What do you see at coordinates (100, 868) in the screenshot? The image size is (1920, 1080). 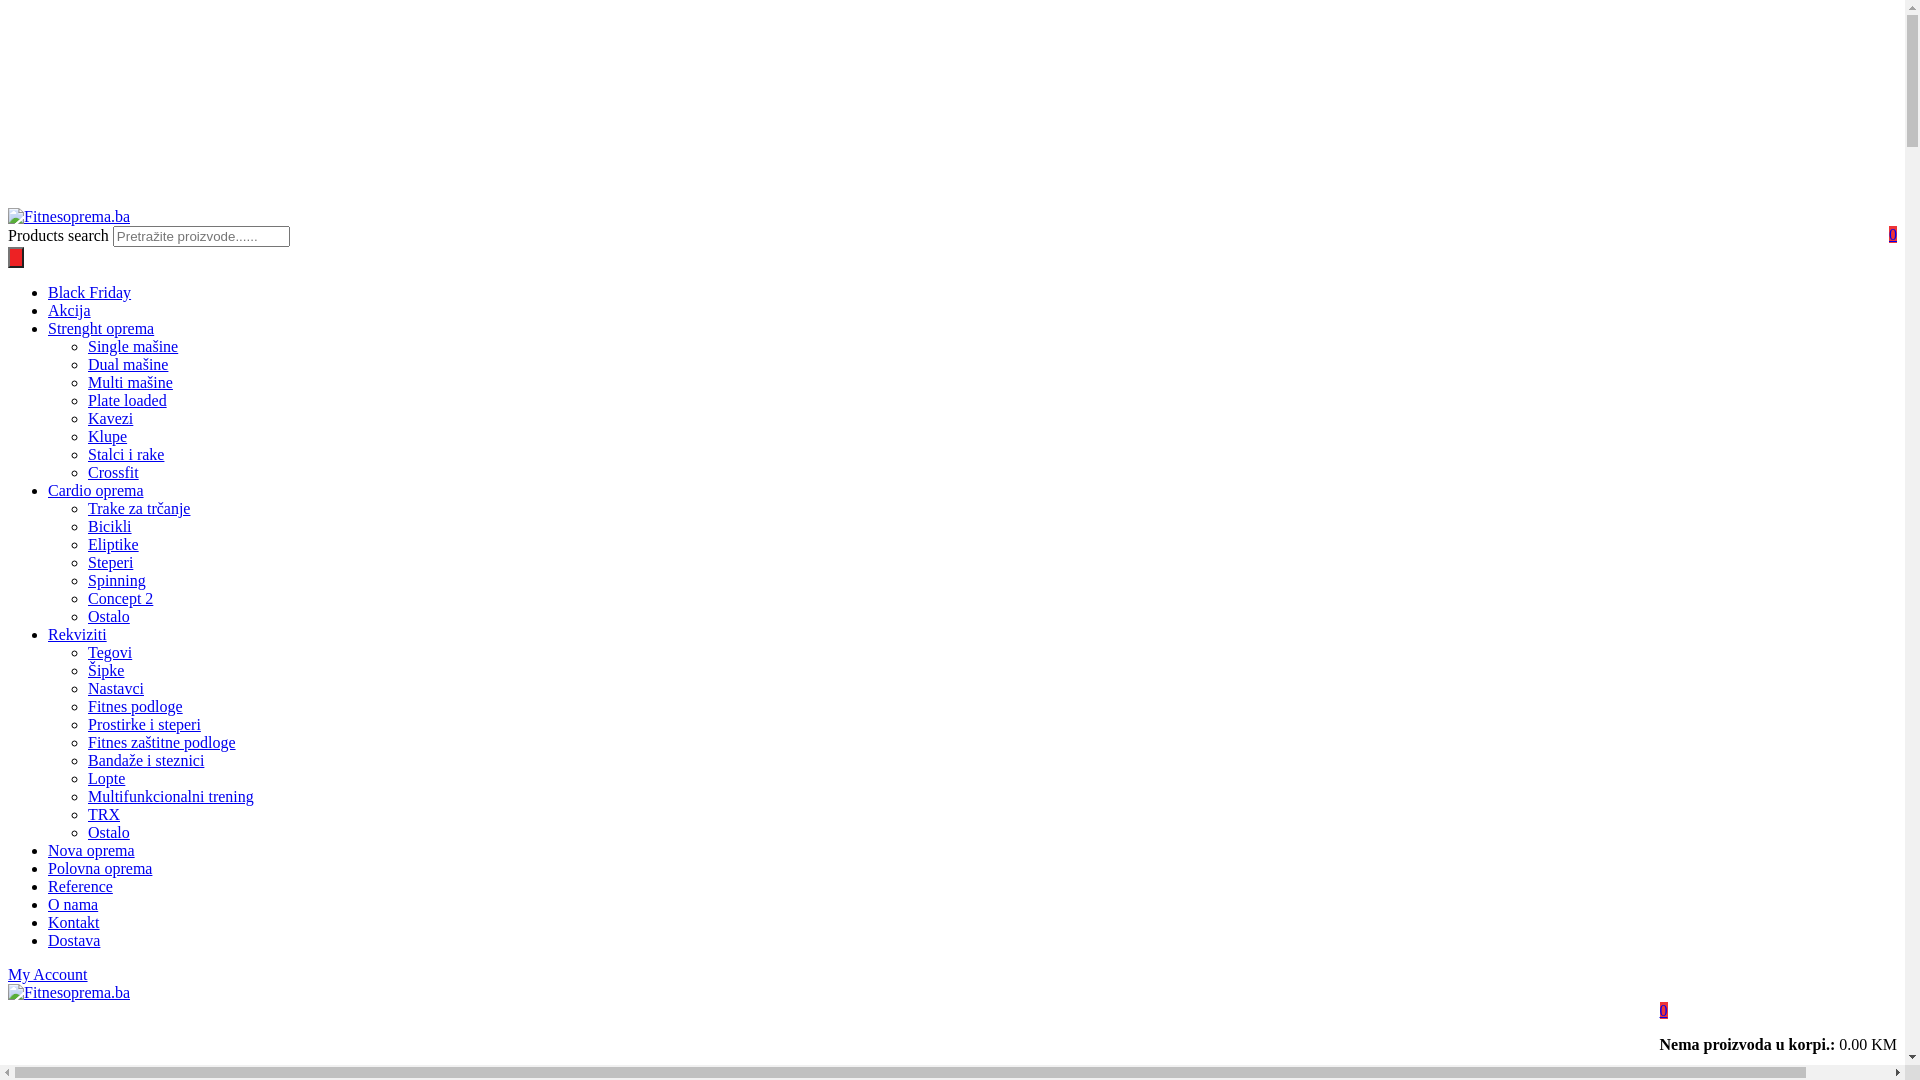 I see `Polovna oprema` at bounding box center [100, 868].